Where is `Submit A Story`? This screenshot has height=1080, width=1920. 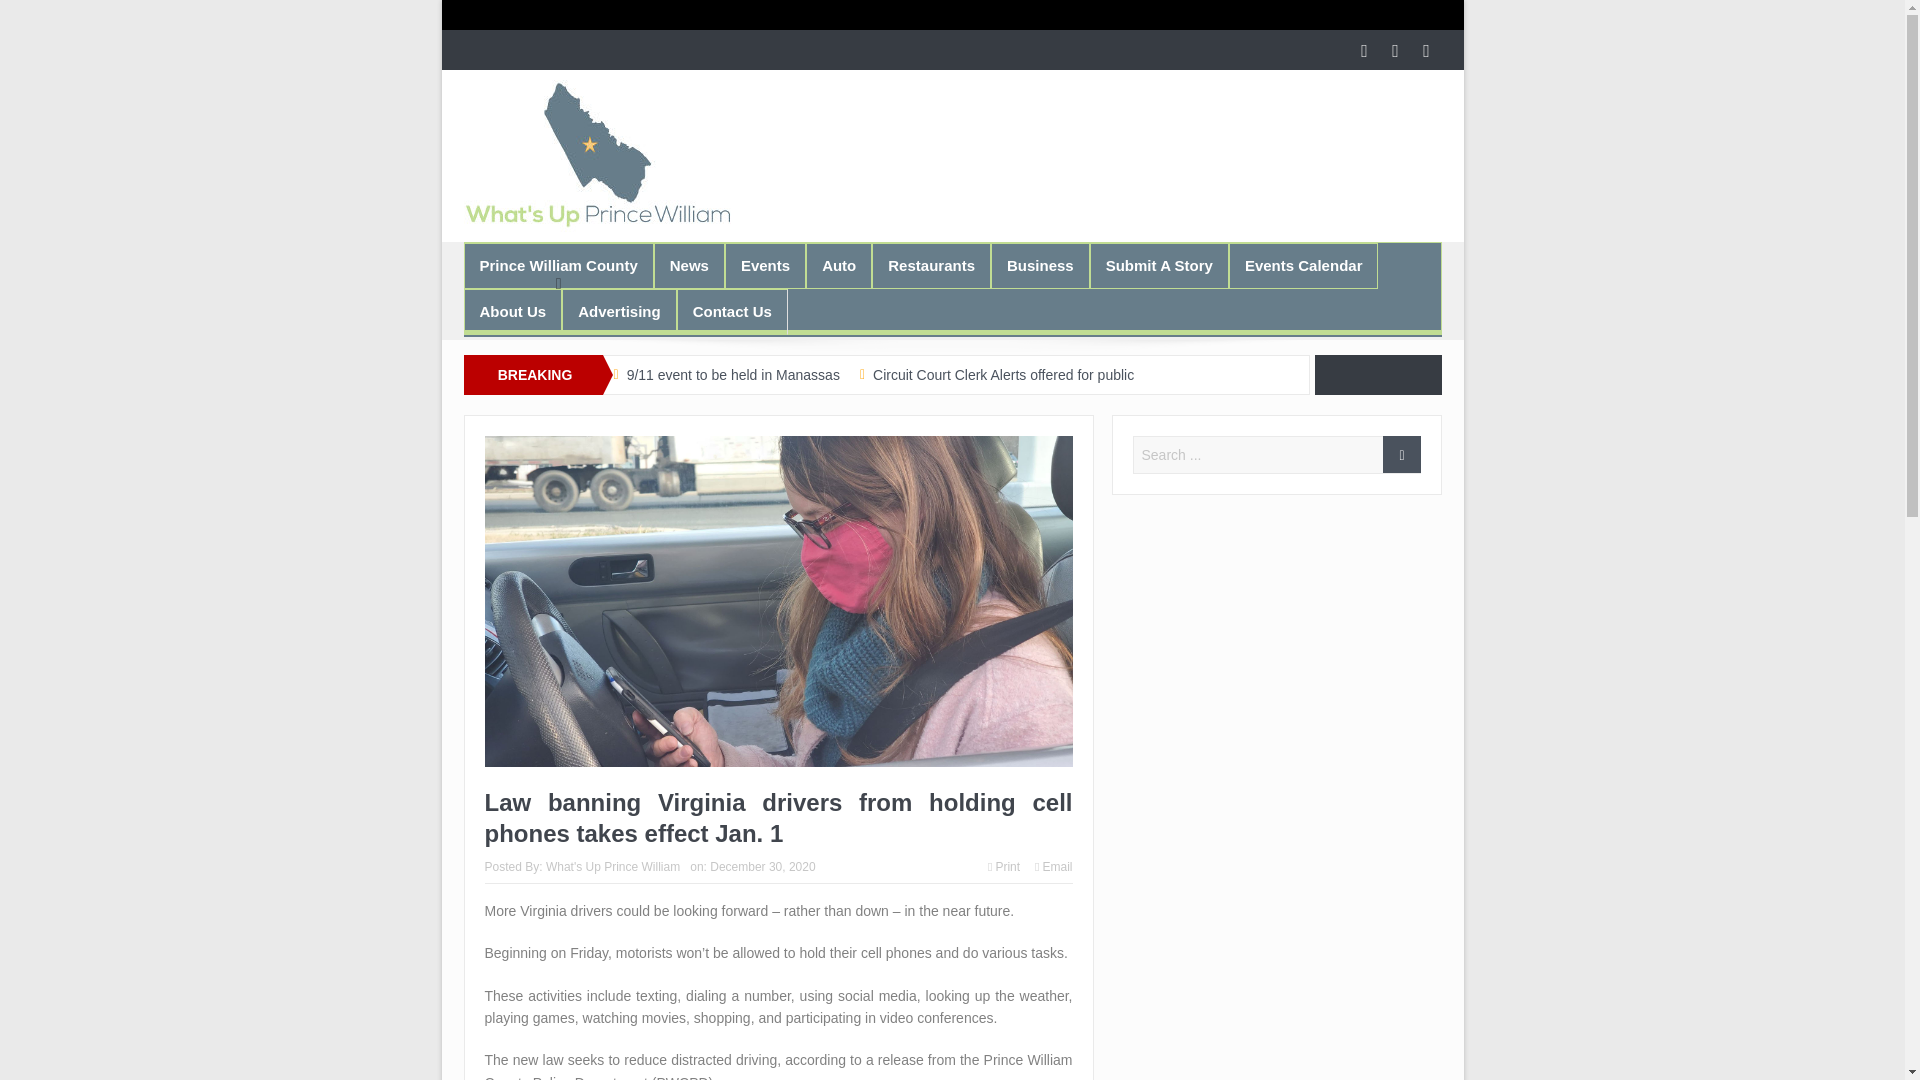
Submit A Story is located at coordinates (1159, 266).